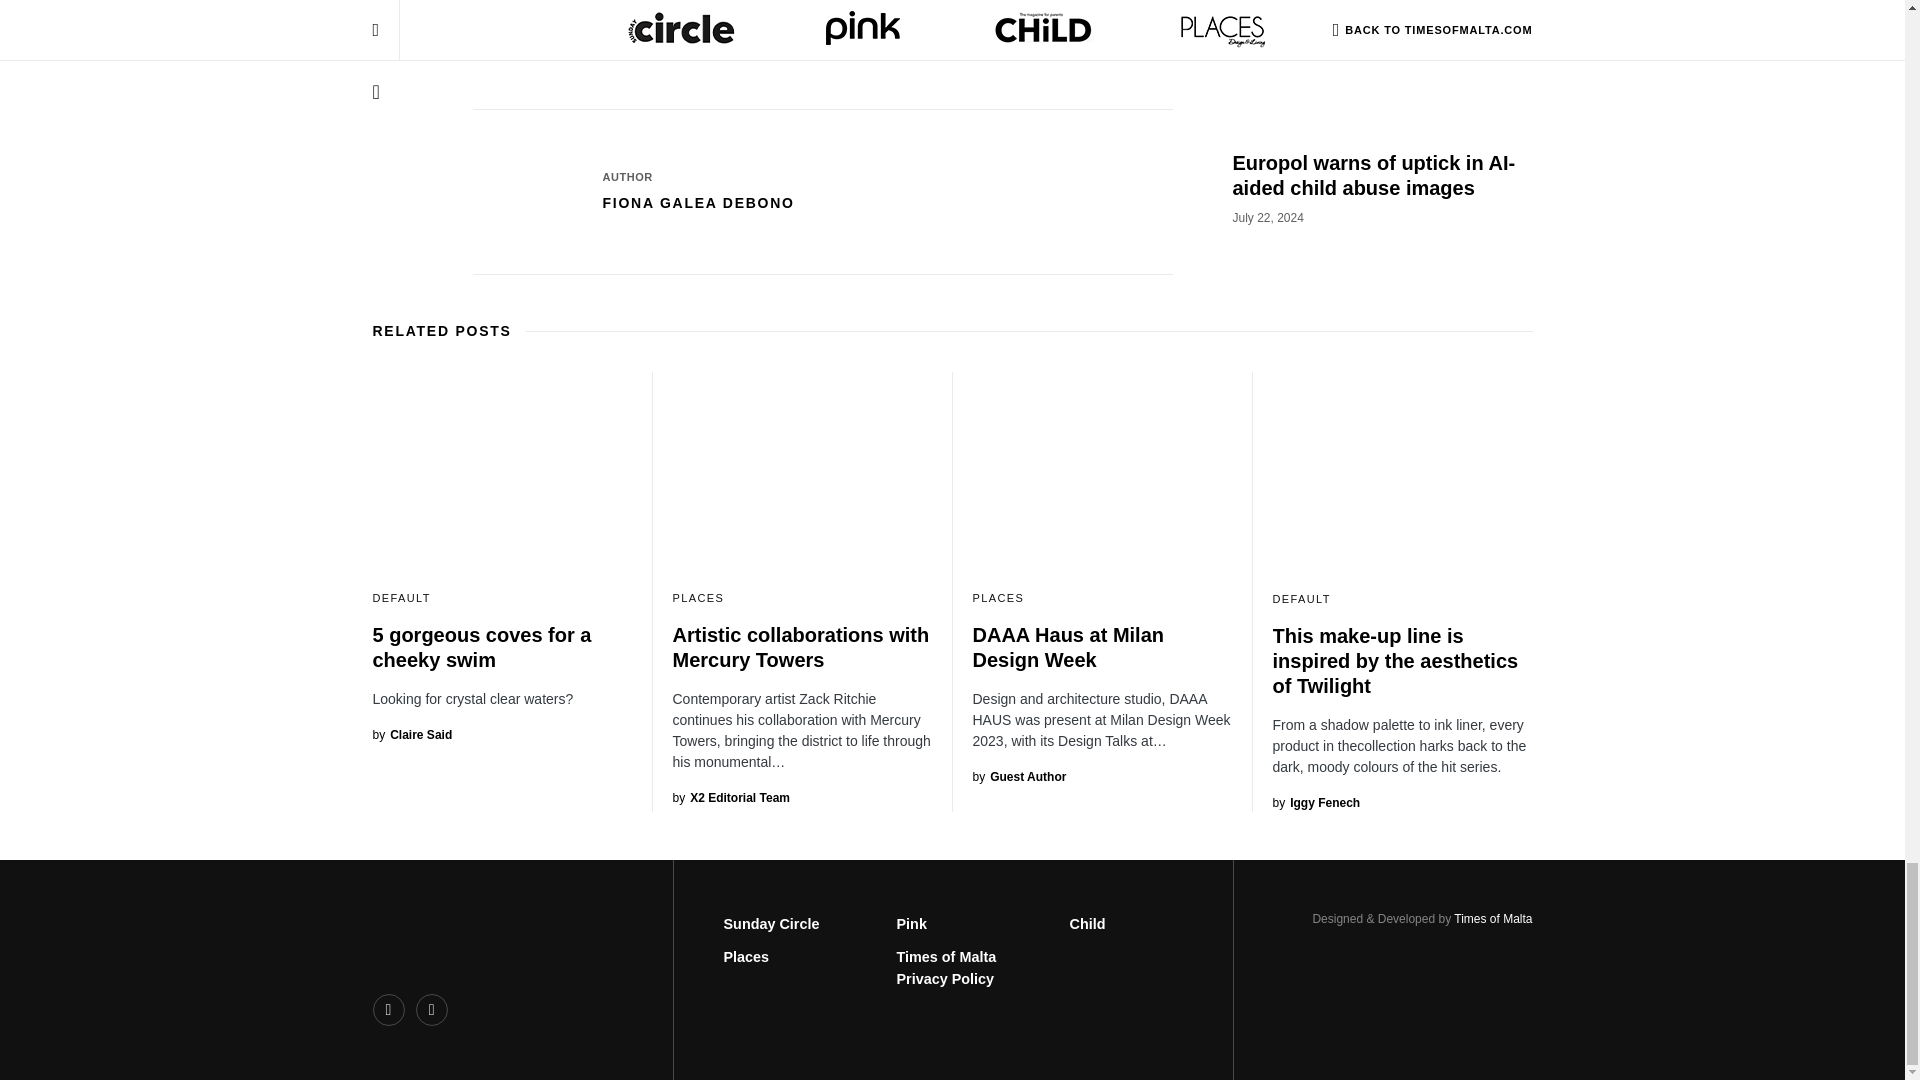 The width and height of the screenshot is (1920, 1080). Describe the element at coordinates (412, 734) in the screenshot. I see `View all posts by Claire Said` at that location.